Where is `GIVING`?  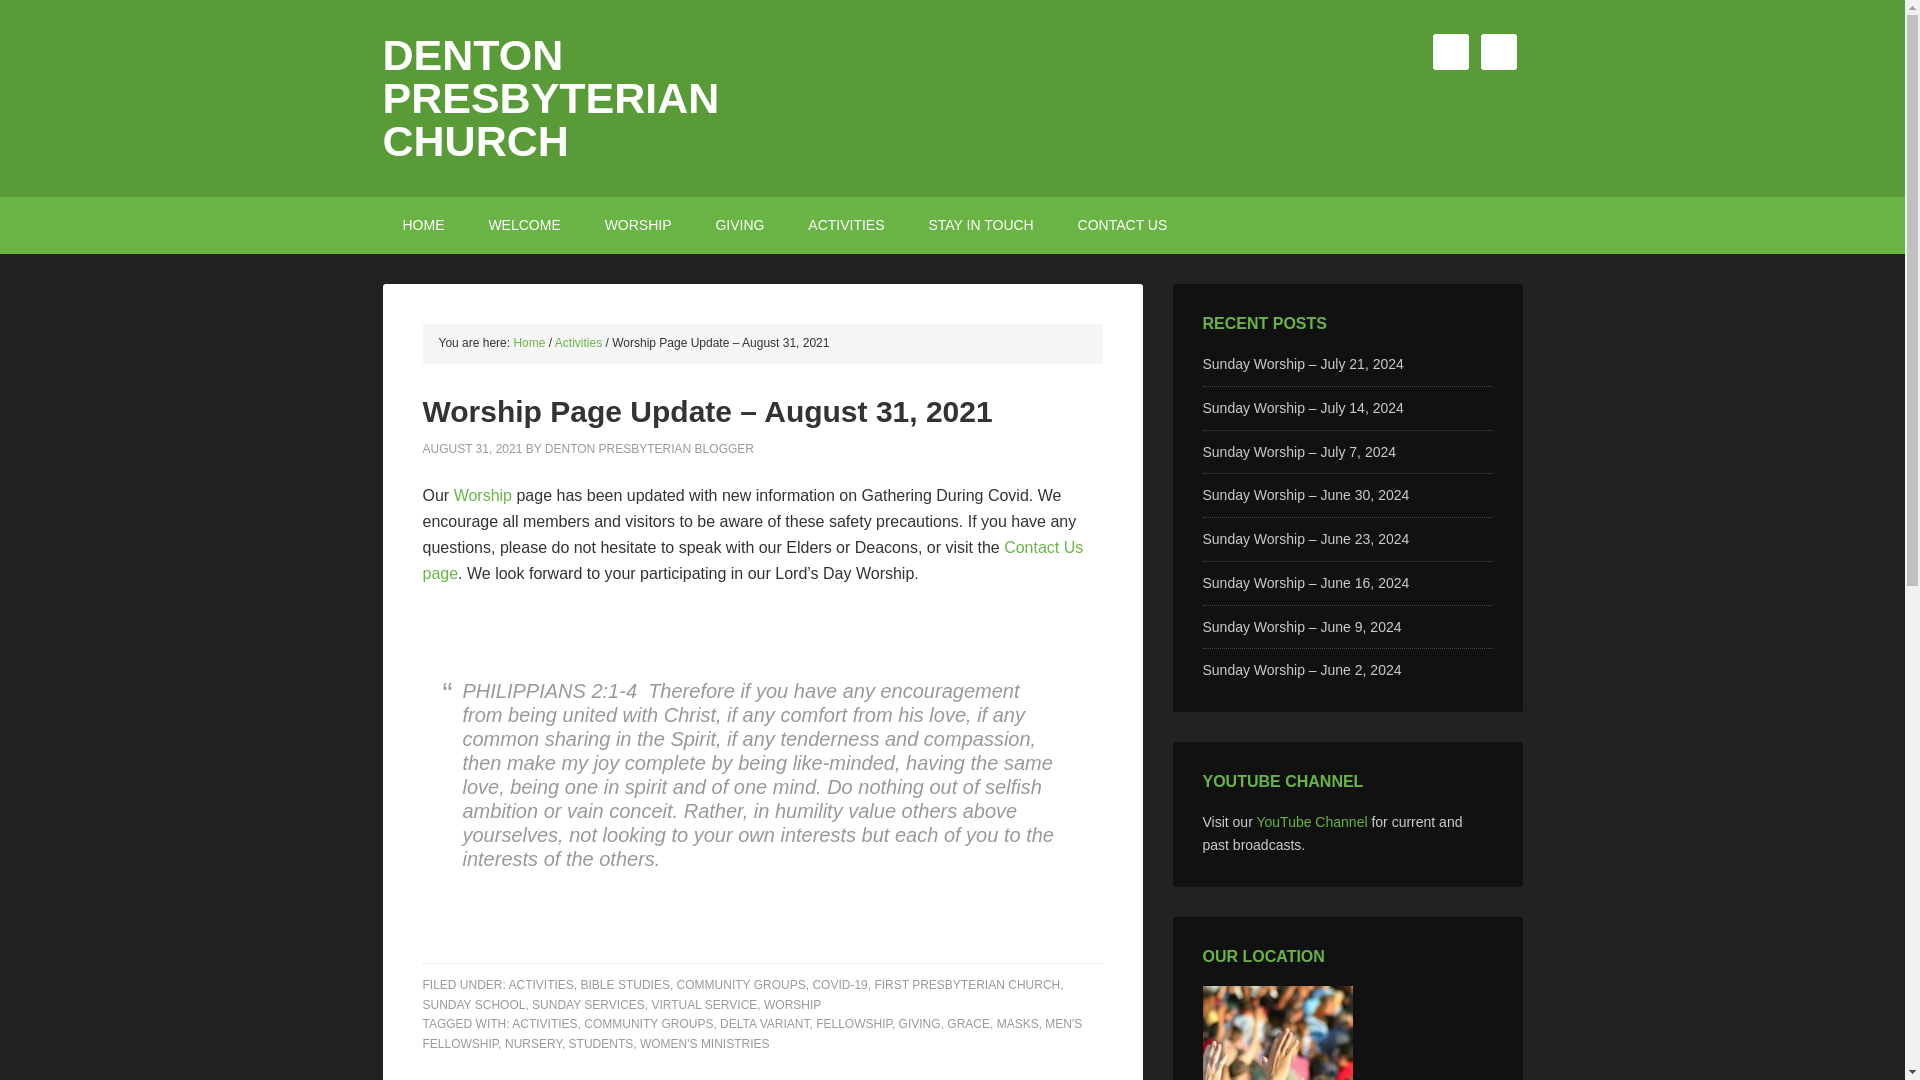
GIVING is located at coordinates (739, 224).